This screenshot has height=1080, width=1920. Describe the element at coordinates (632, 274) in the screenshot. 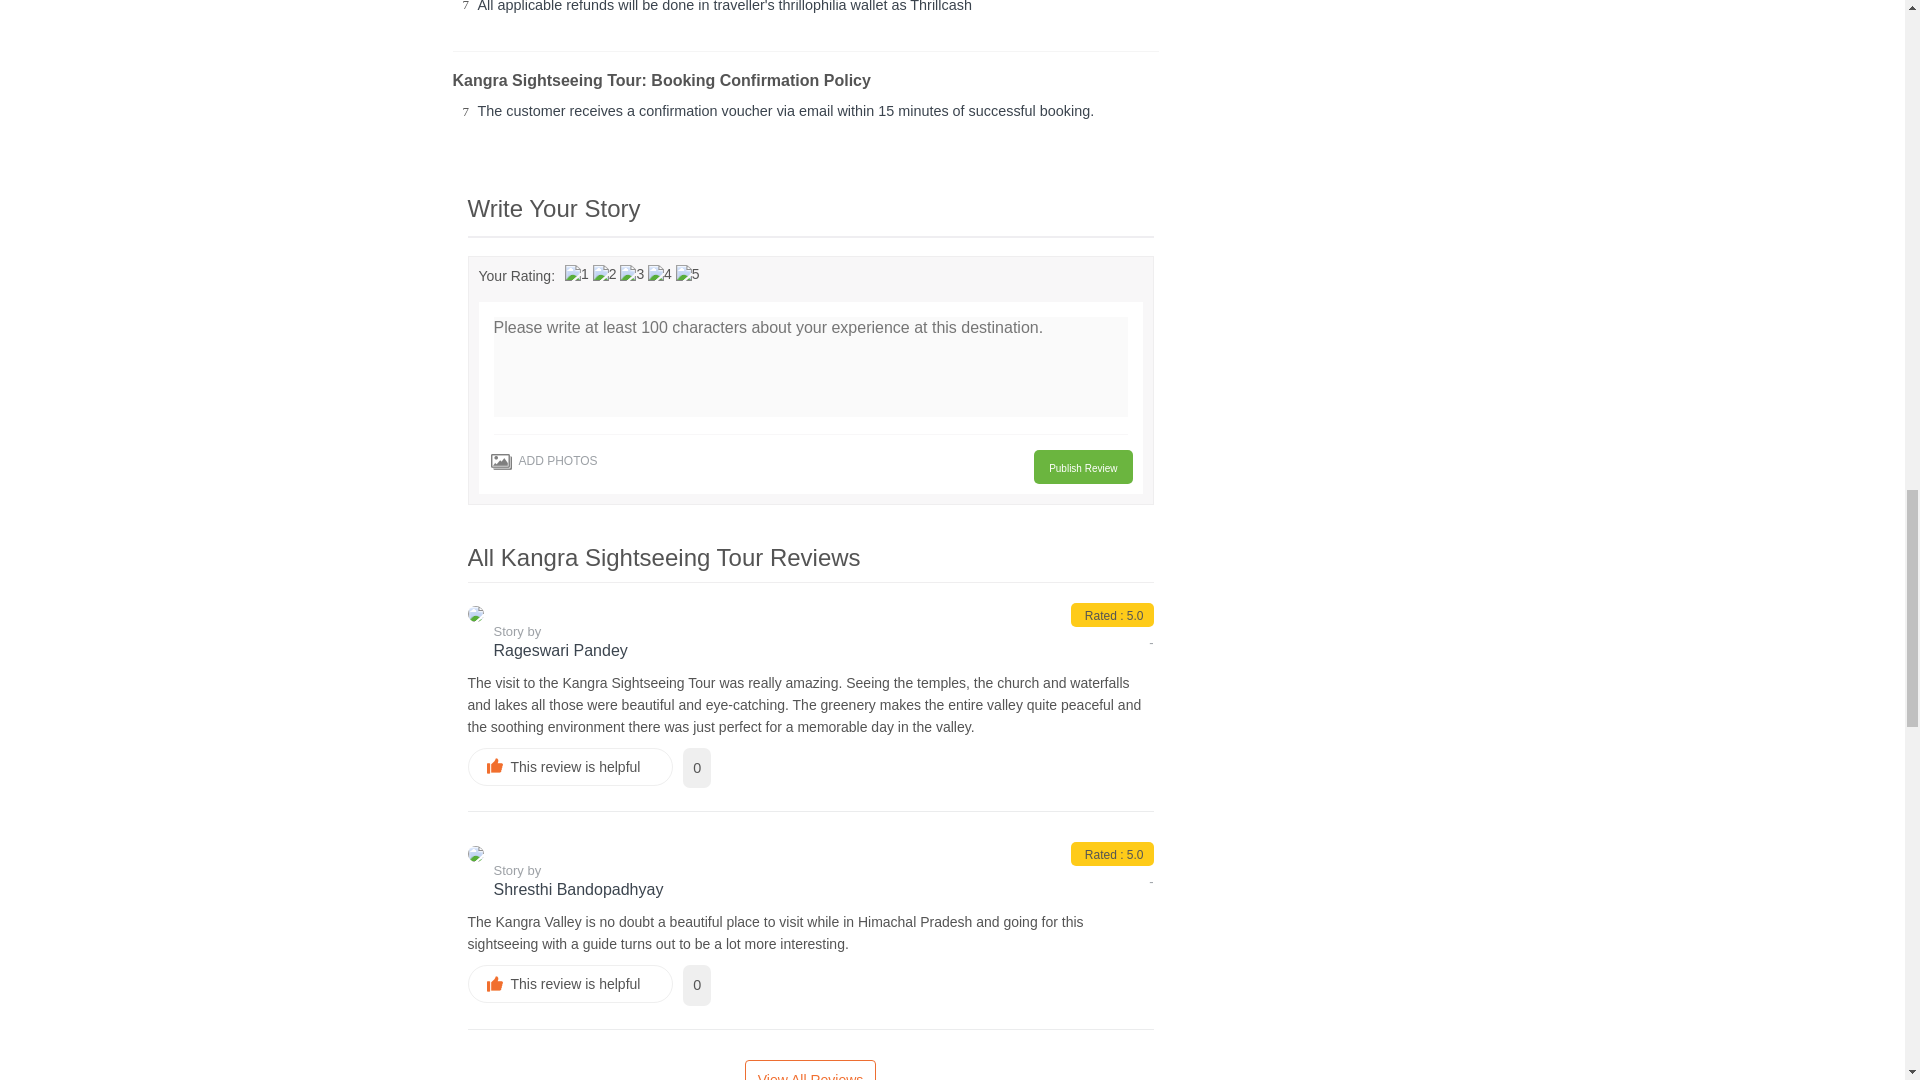

I see `regular` at that location.